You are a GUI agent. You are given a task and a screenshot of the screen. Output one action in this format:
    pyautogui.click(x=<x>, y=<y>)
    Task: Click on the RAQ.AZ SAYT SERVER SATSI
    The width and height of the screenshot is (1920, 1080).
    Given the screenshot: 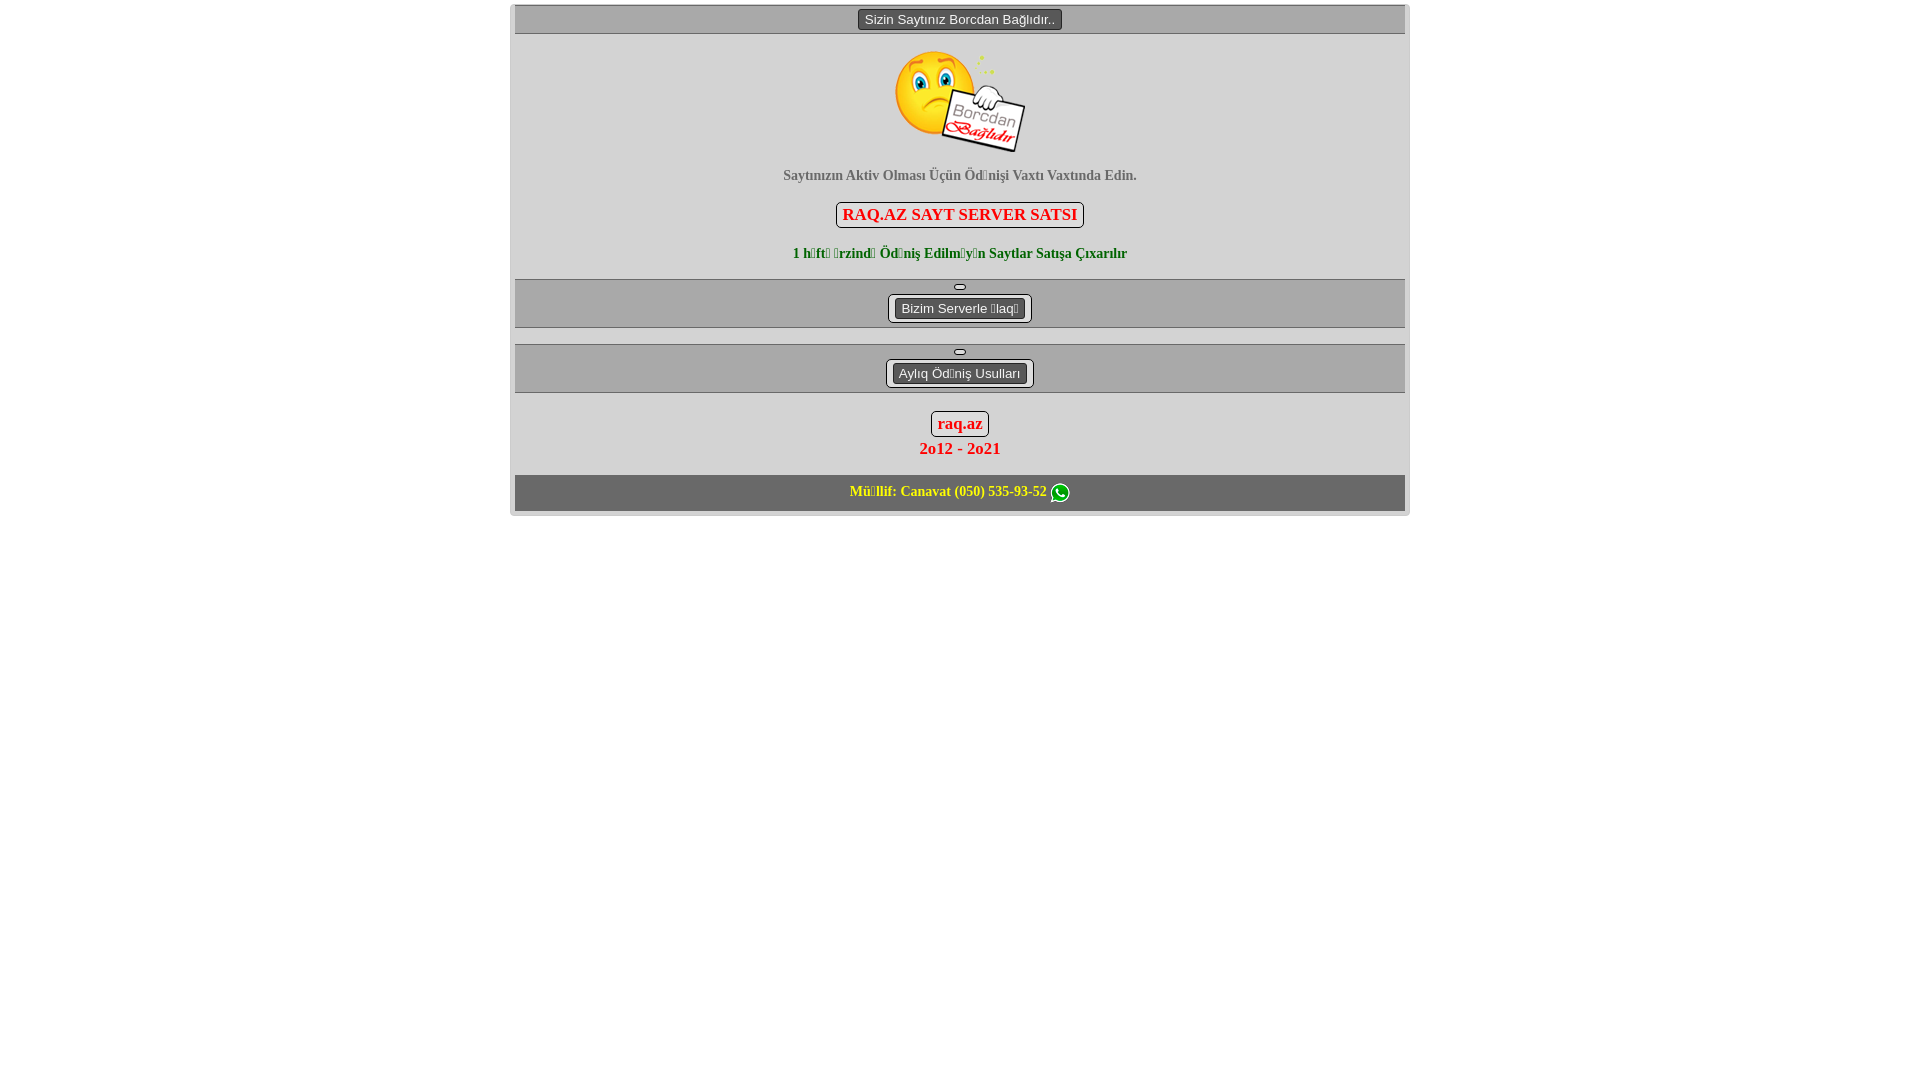 What is the action you would take?
    pyautogui.click(x=960, y=215)
    